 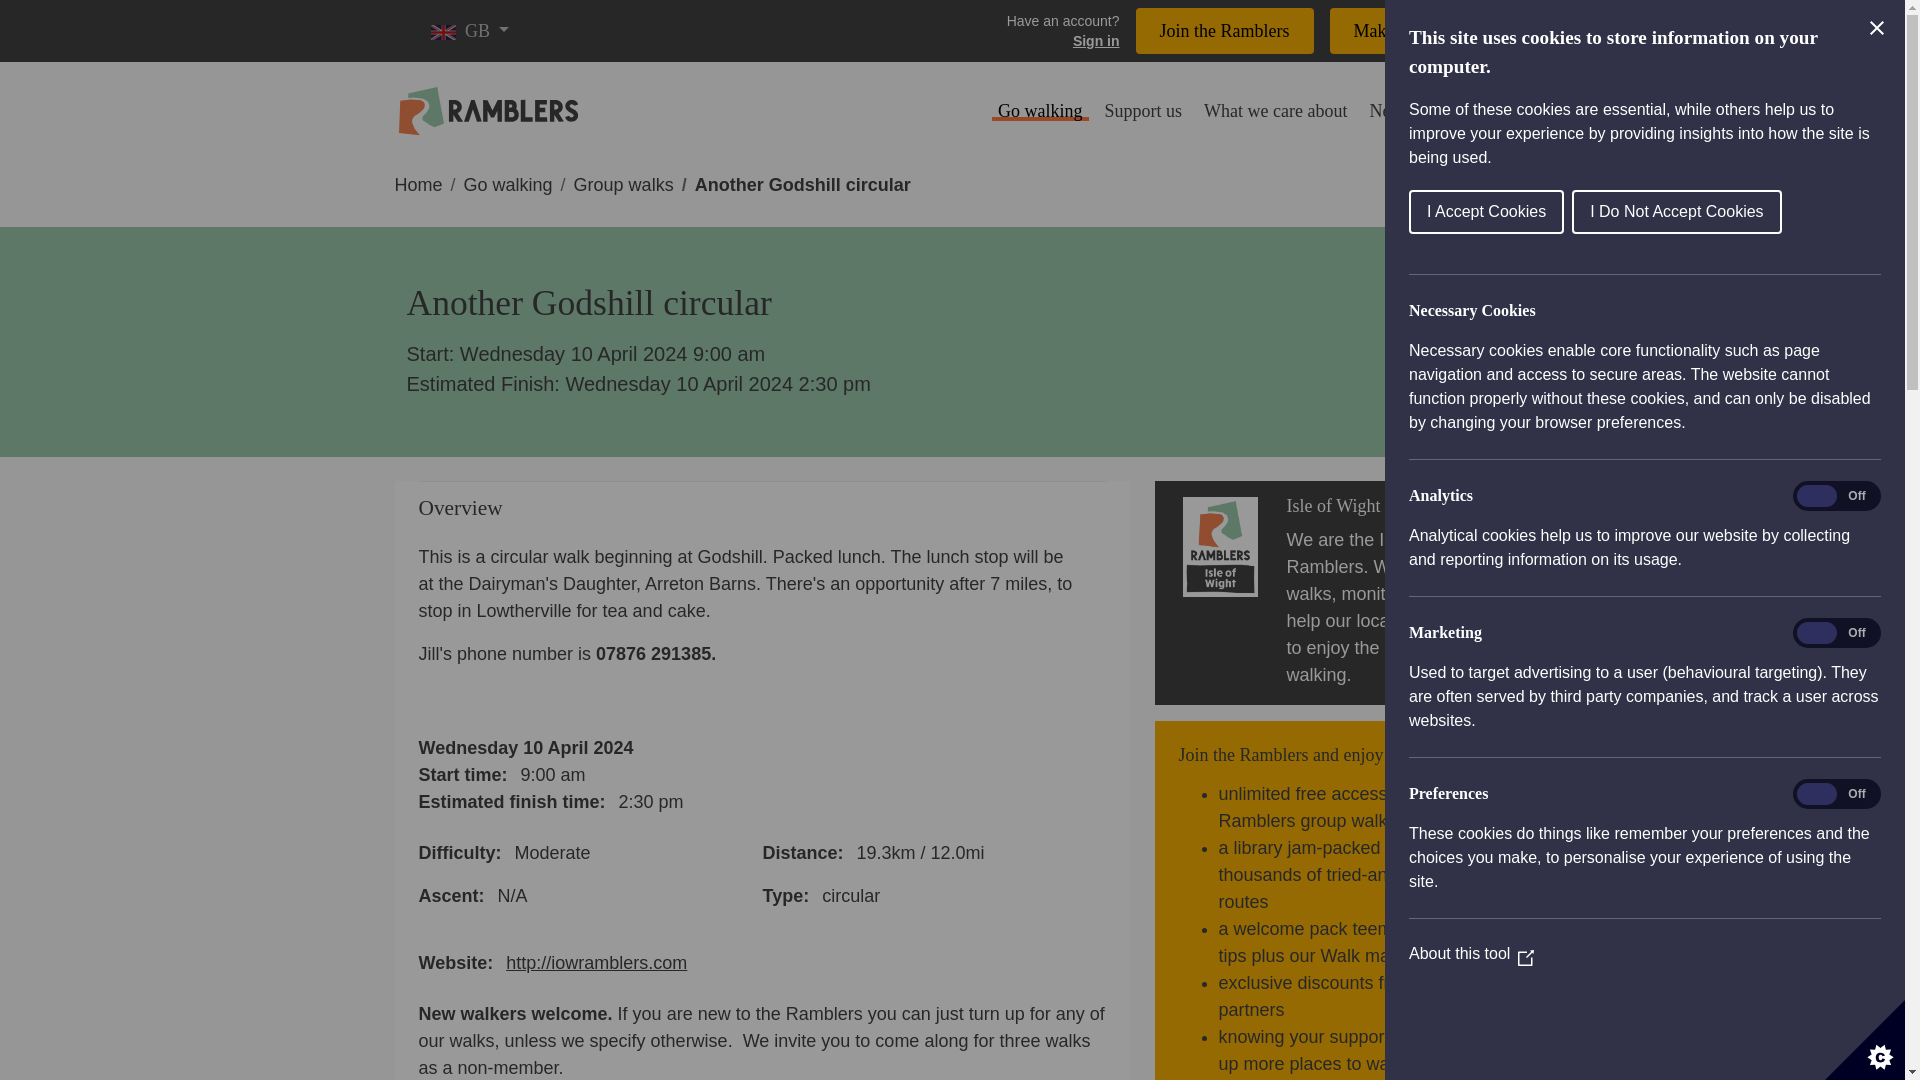 What do you see at coordinates (1143, 112) in the screenshot?
I see `Support us` at bounding box center [1143, 112].